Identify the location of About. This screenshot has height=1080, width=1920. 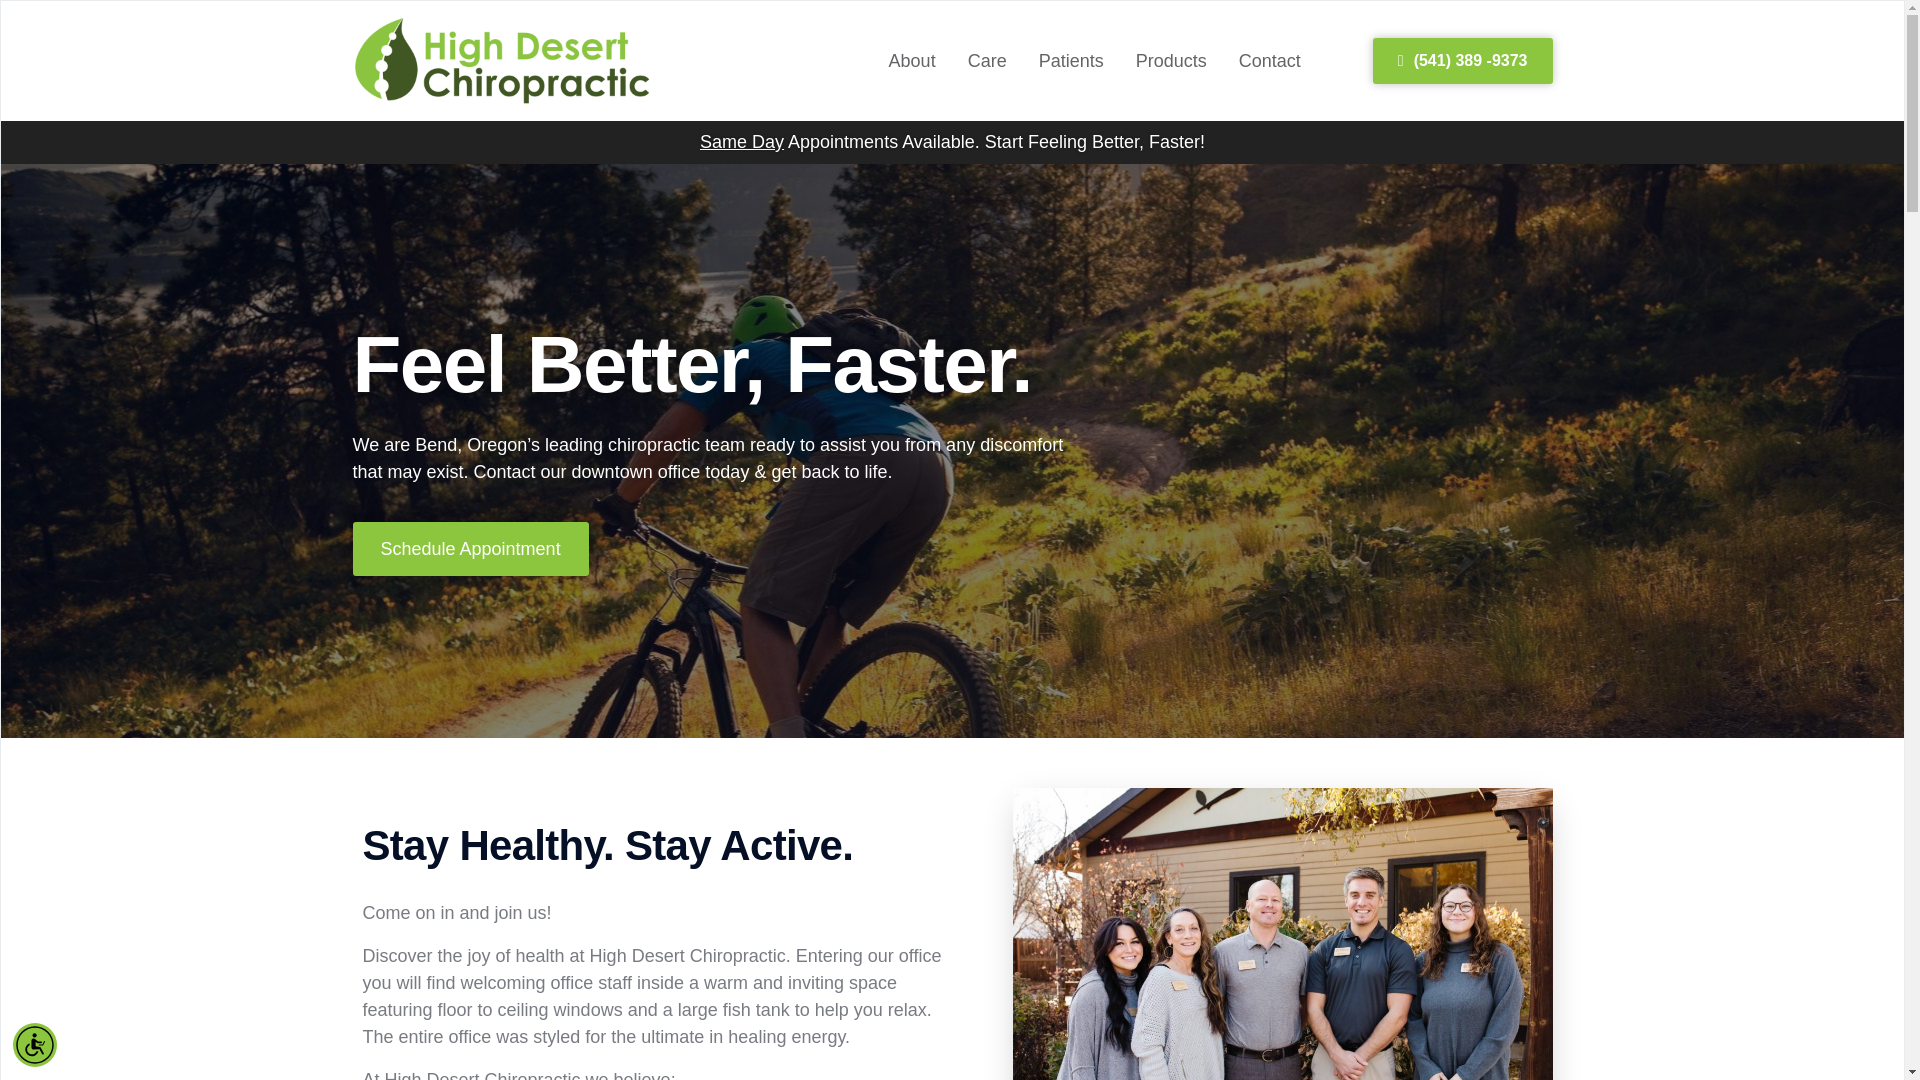
(912, 60).